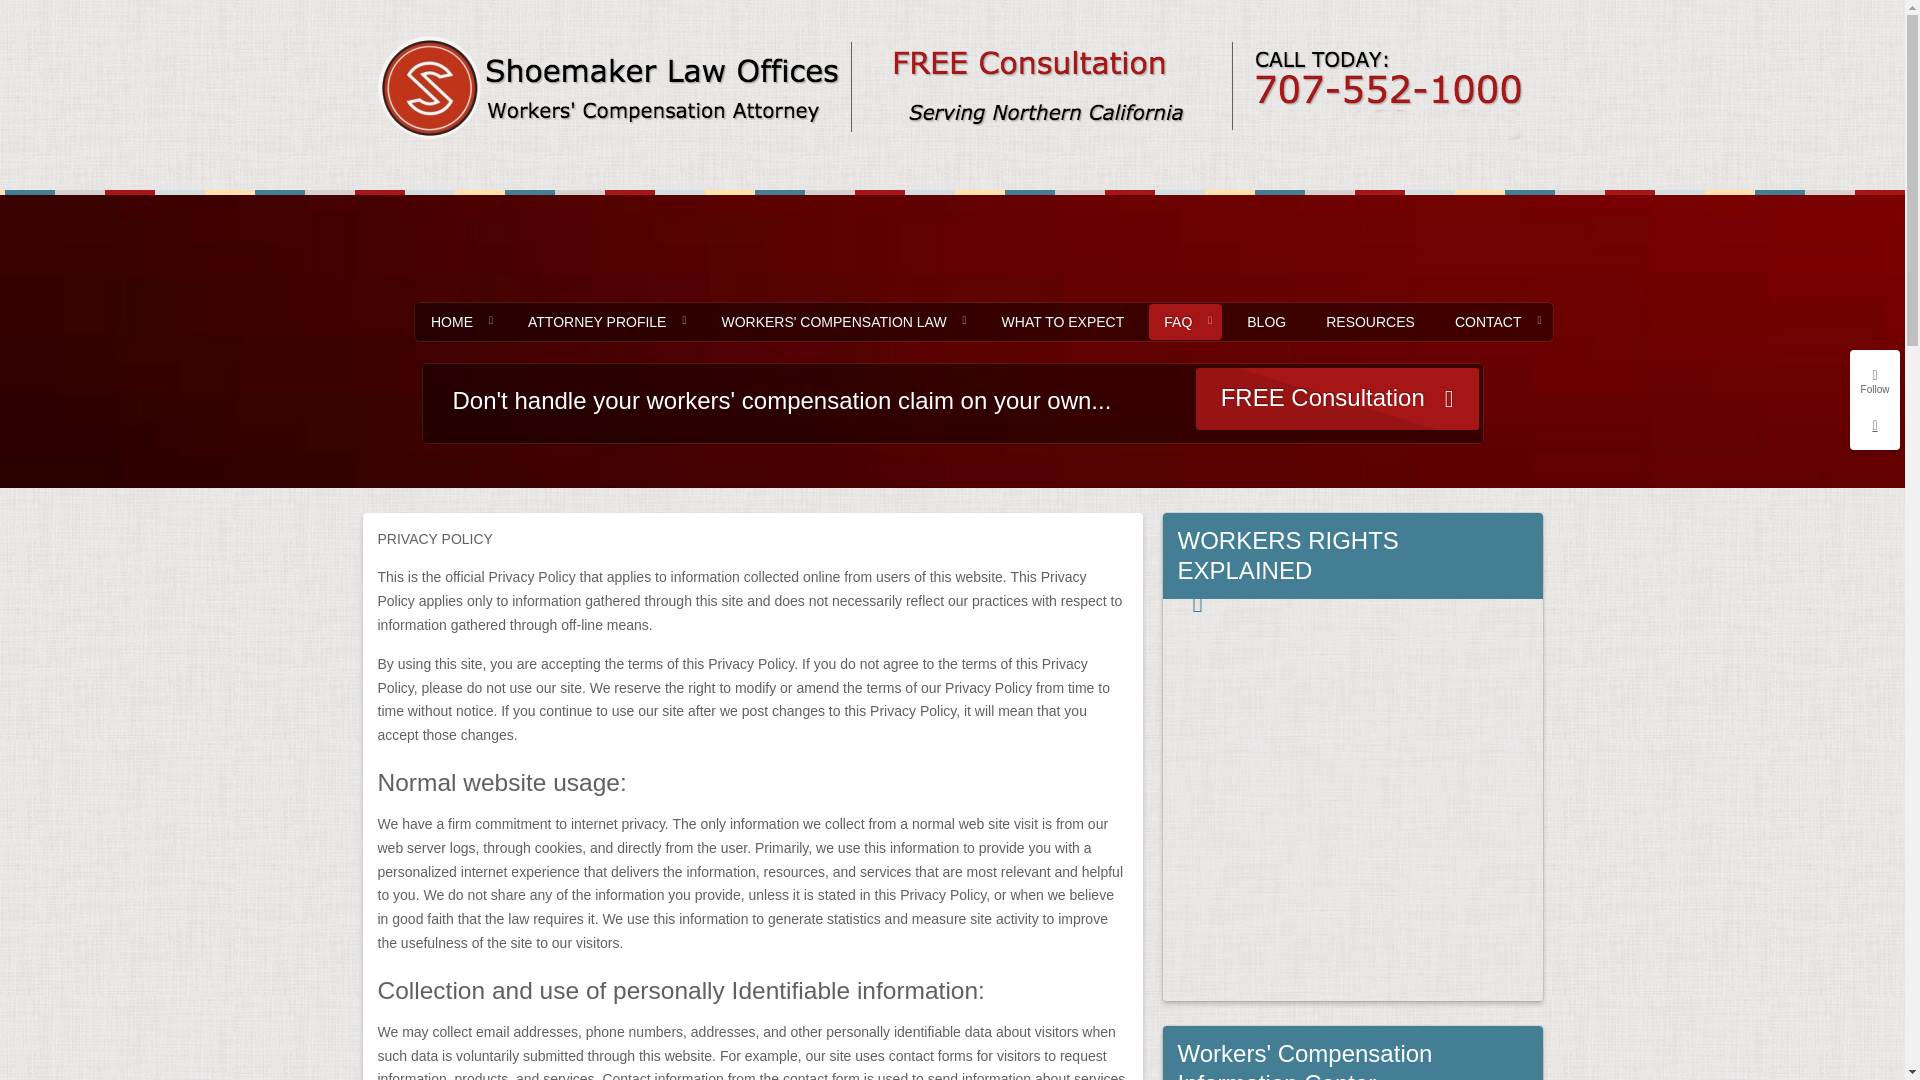 The width and height of the screenshot is (1920, 1080). What do you see at coordinates (1496, 322) in the screenshot?
I see `CONTACT` at bounding box center [1496, 322].